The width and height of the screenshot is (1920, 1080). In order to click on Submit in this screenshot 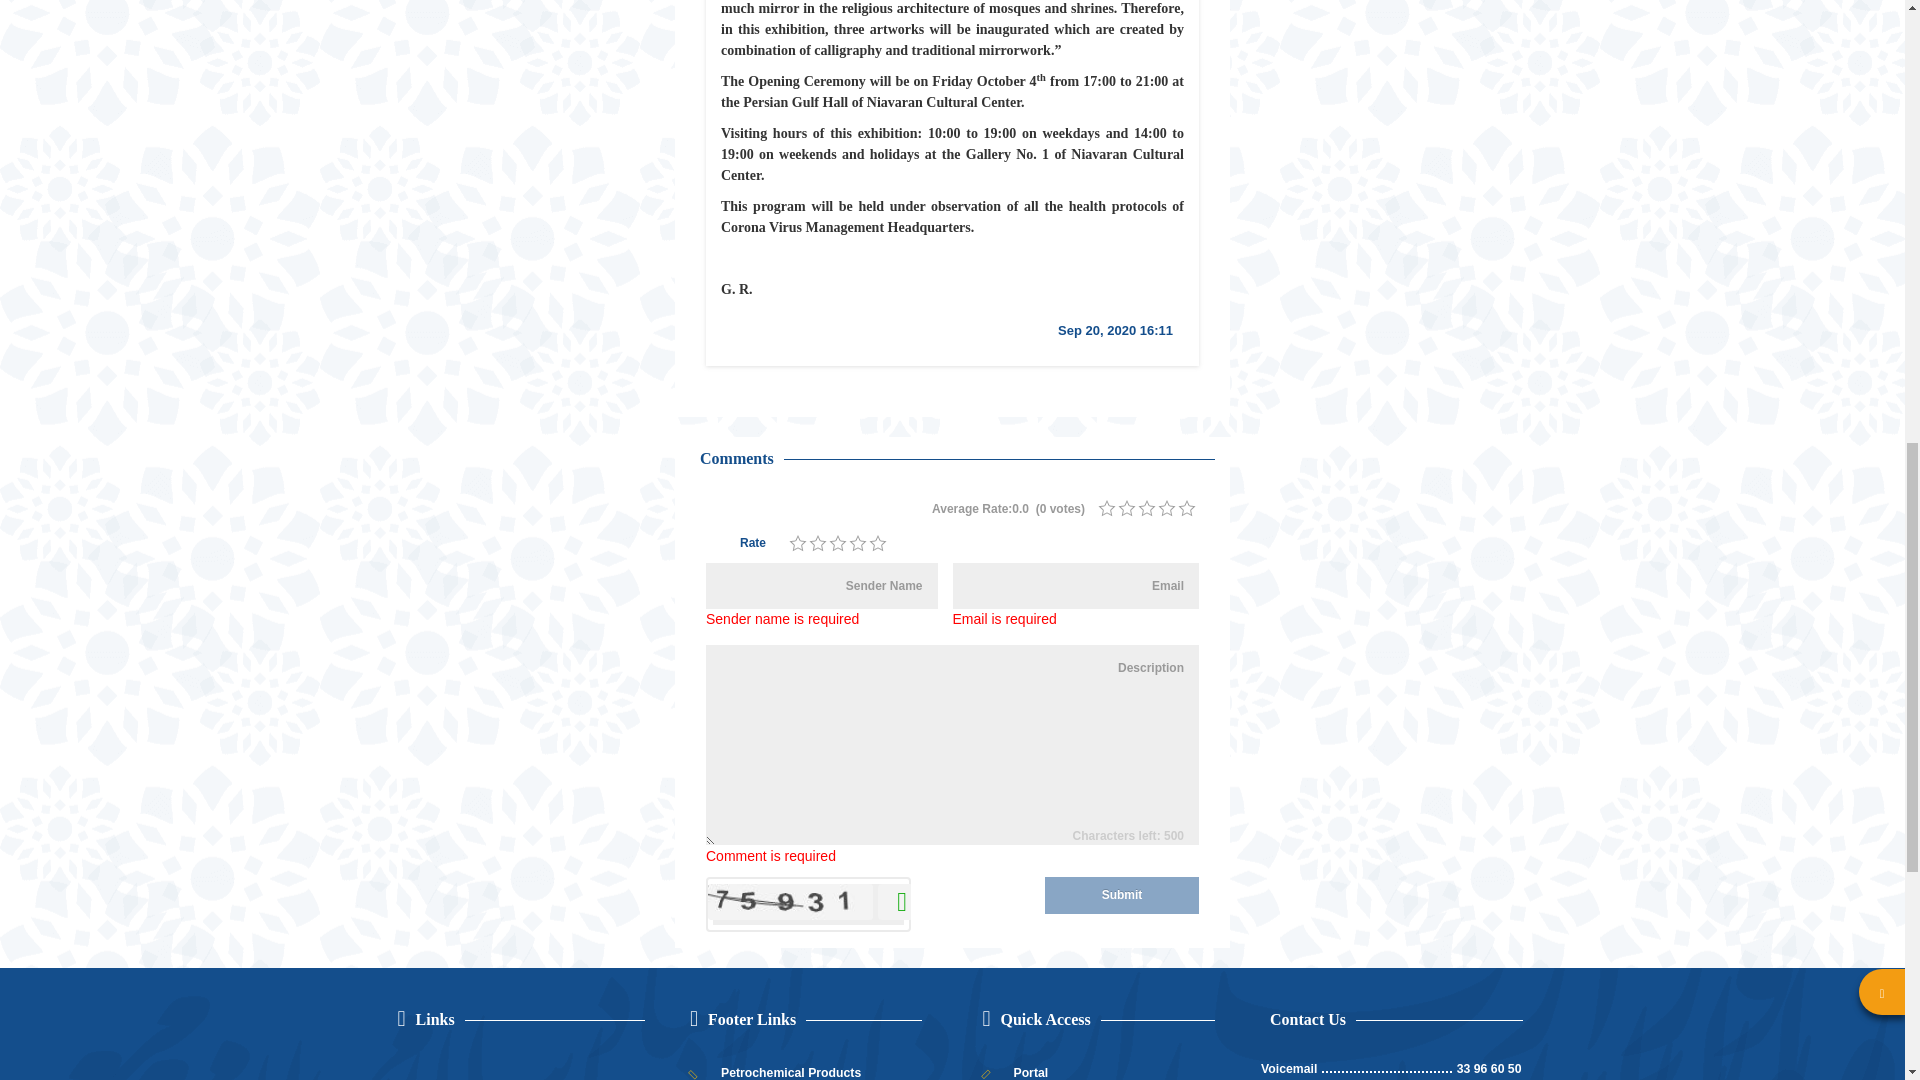, I will do `click(1121, 894)`.